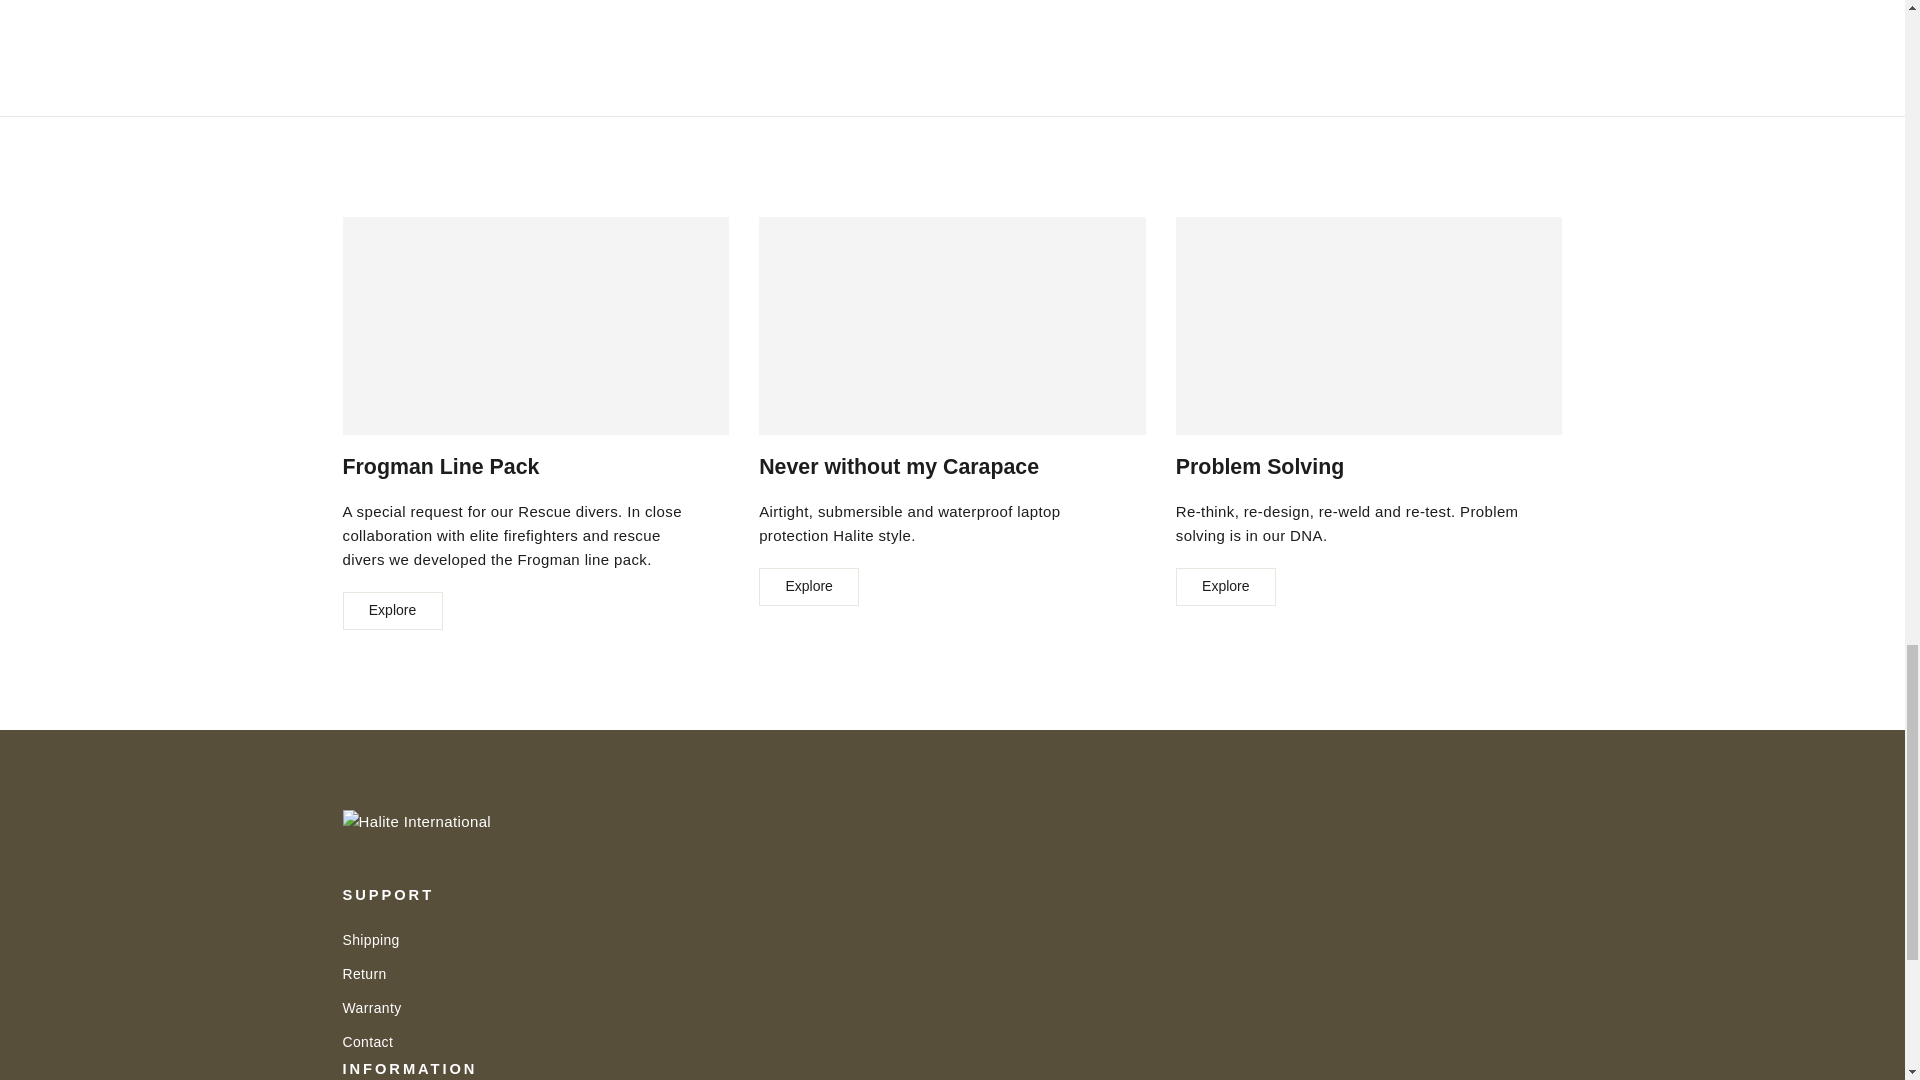 This screenshot has width=1920, height=1080. What do you see at coordinates (952, 974) in the screenshot?
I see `Return` at bounding box center [952, 974].